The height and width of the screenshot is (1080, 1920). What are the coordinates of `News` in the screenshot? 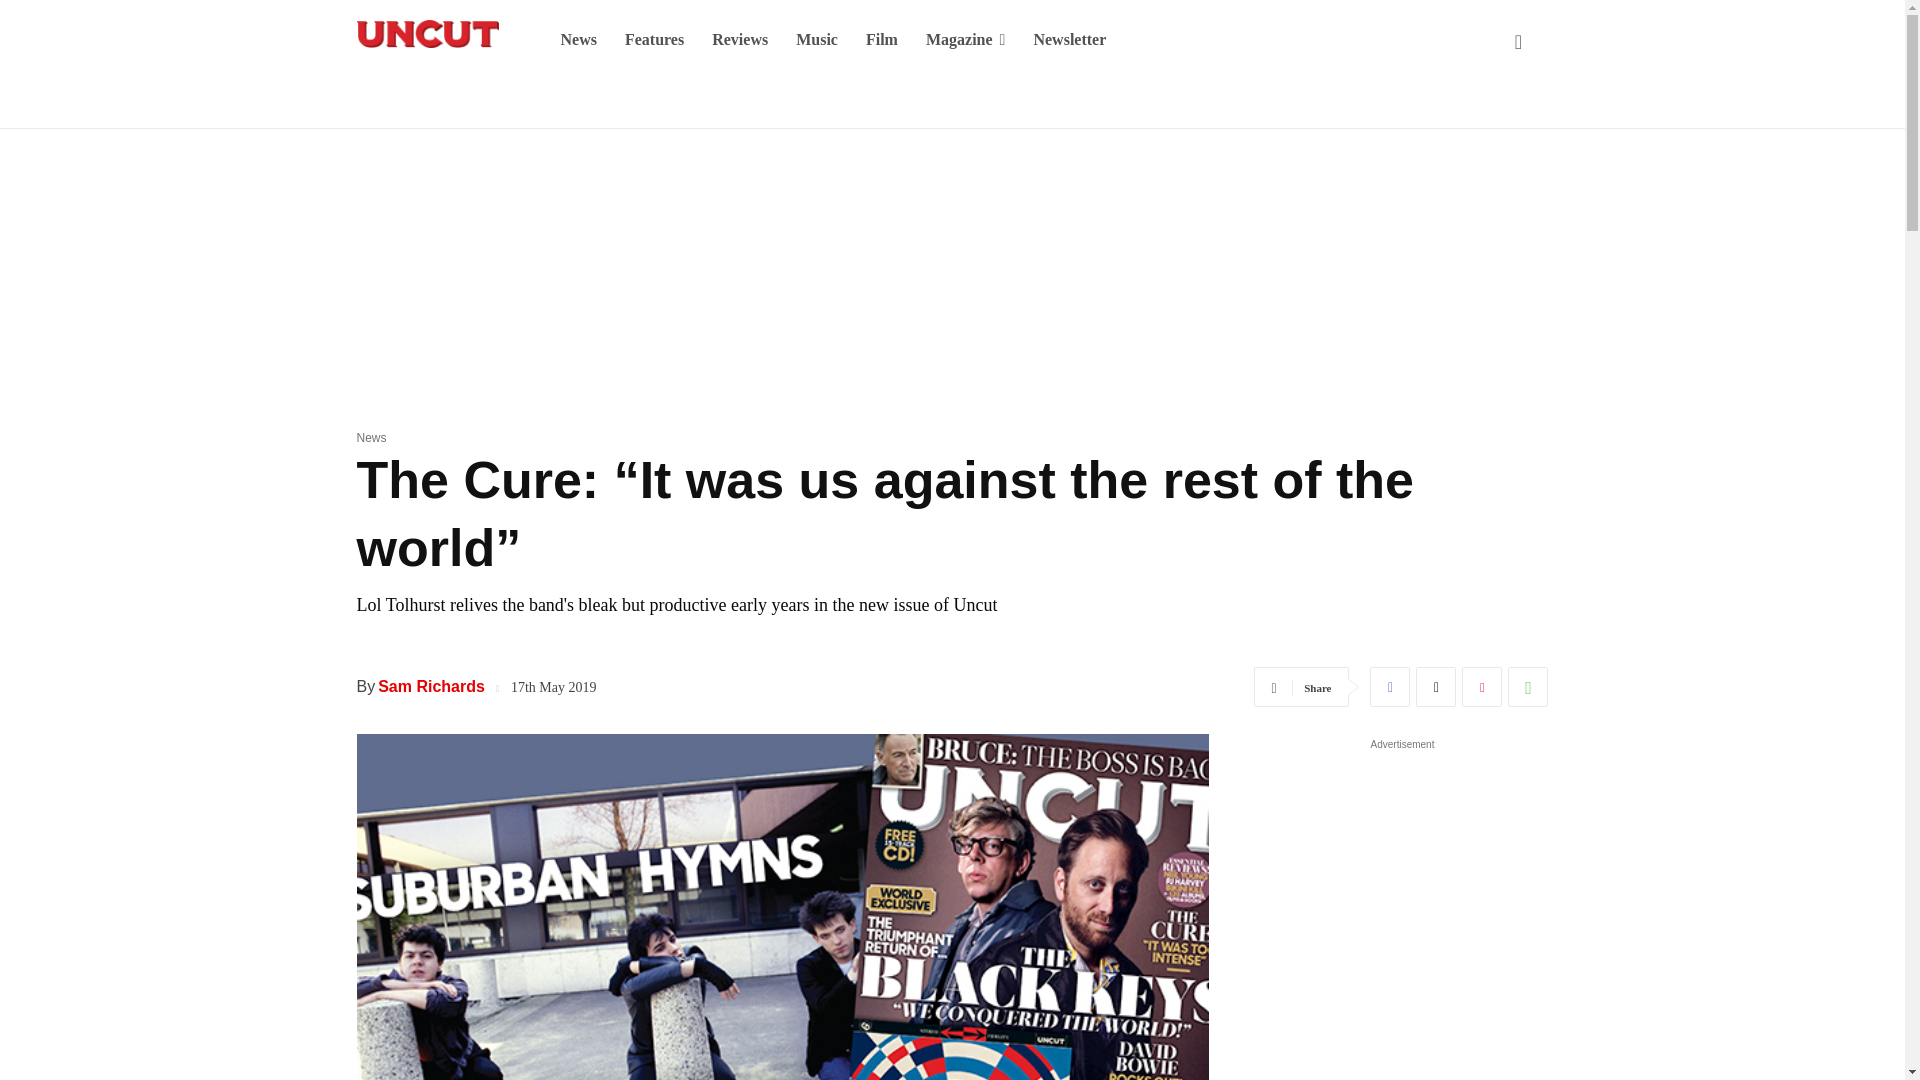 It's located at (578, 40).